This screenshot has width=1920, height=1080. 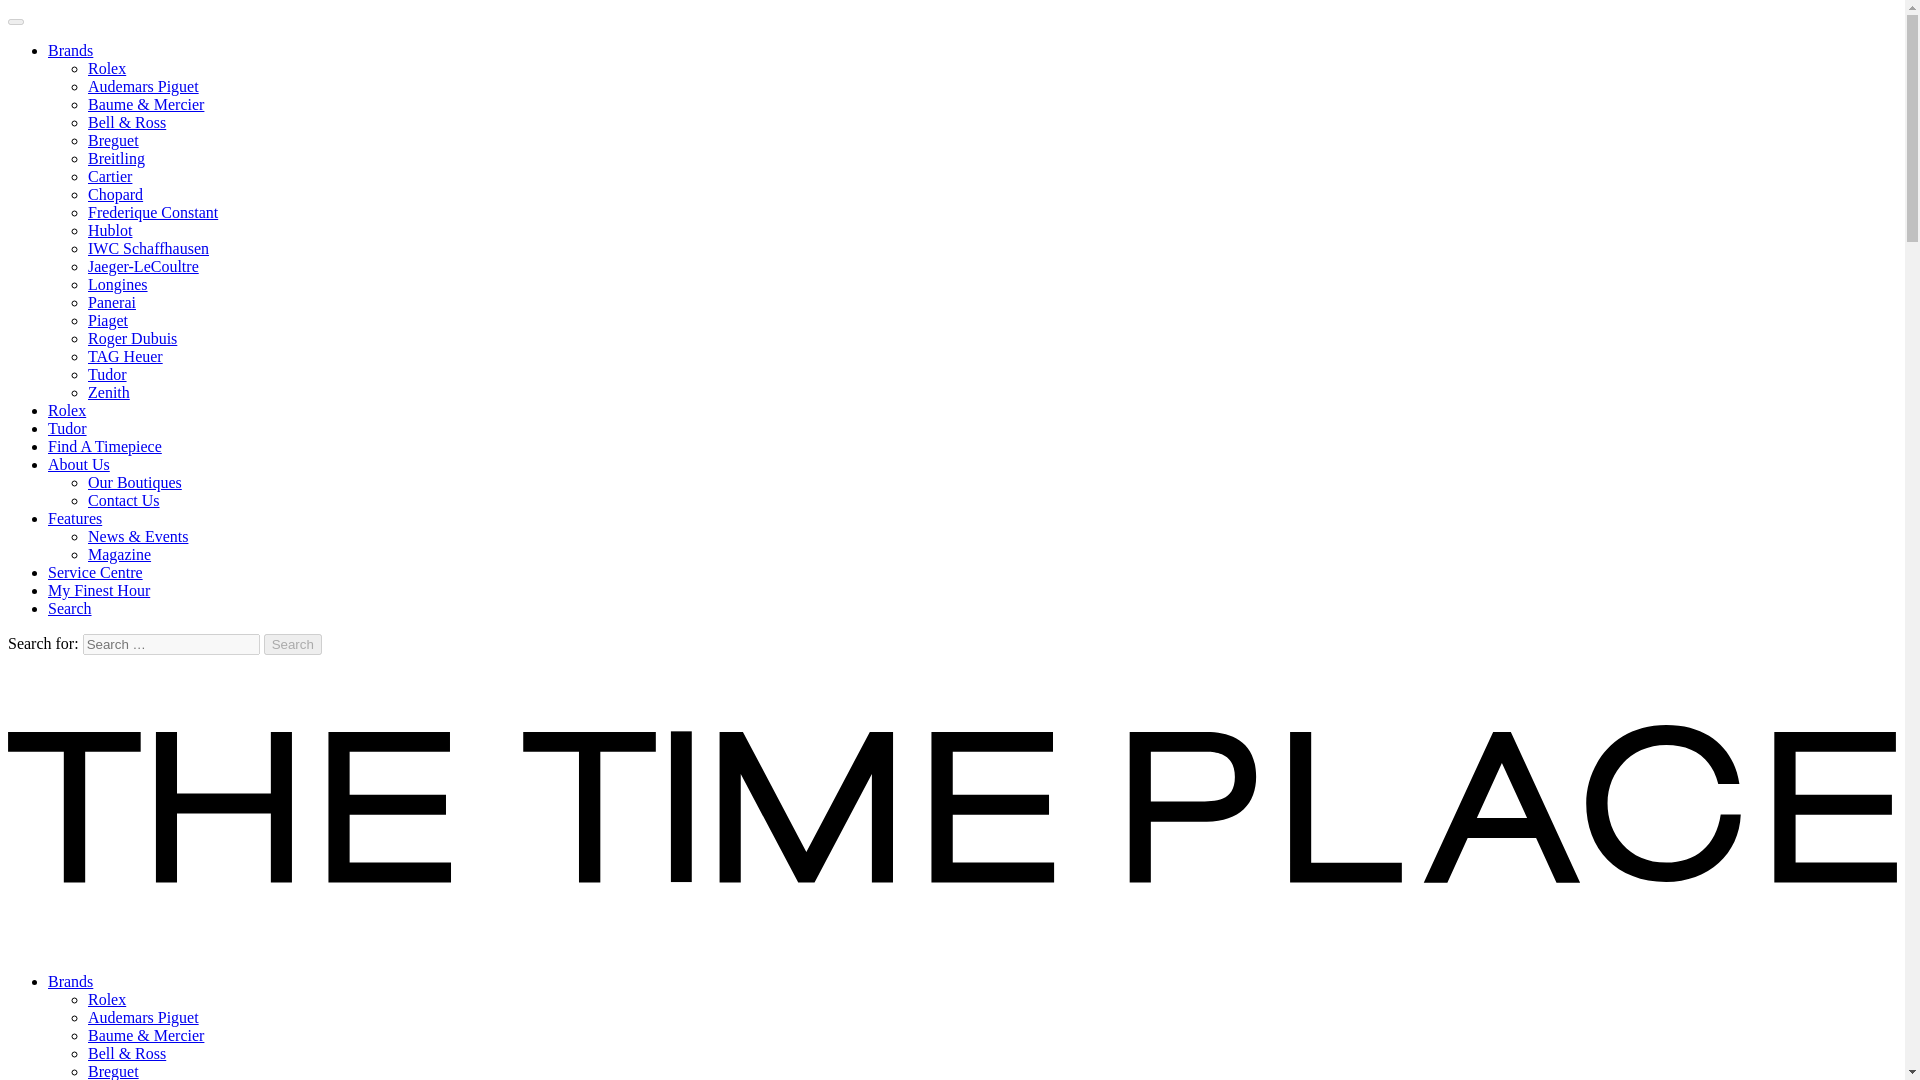 I want to click on TAG Heuer, so click(x=126, y=356).